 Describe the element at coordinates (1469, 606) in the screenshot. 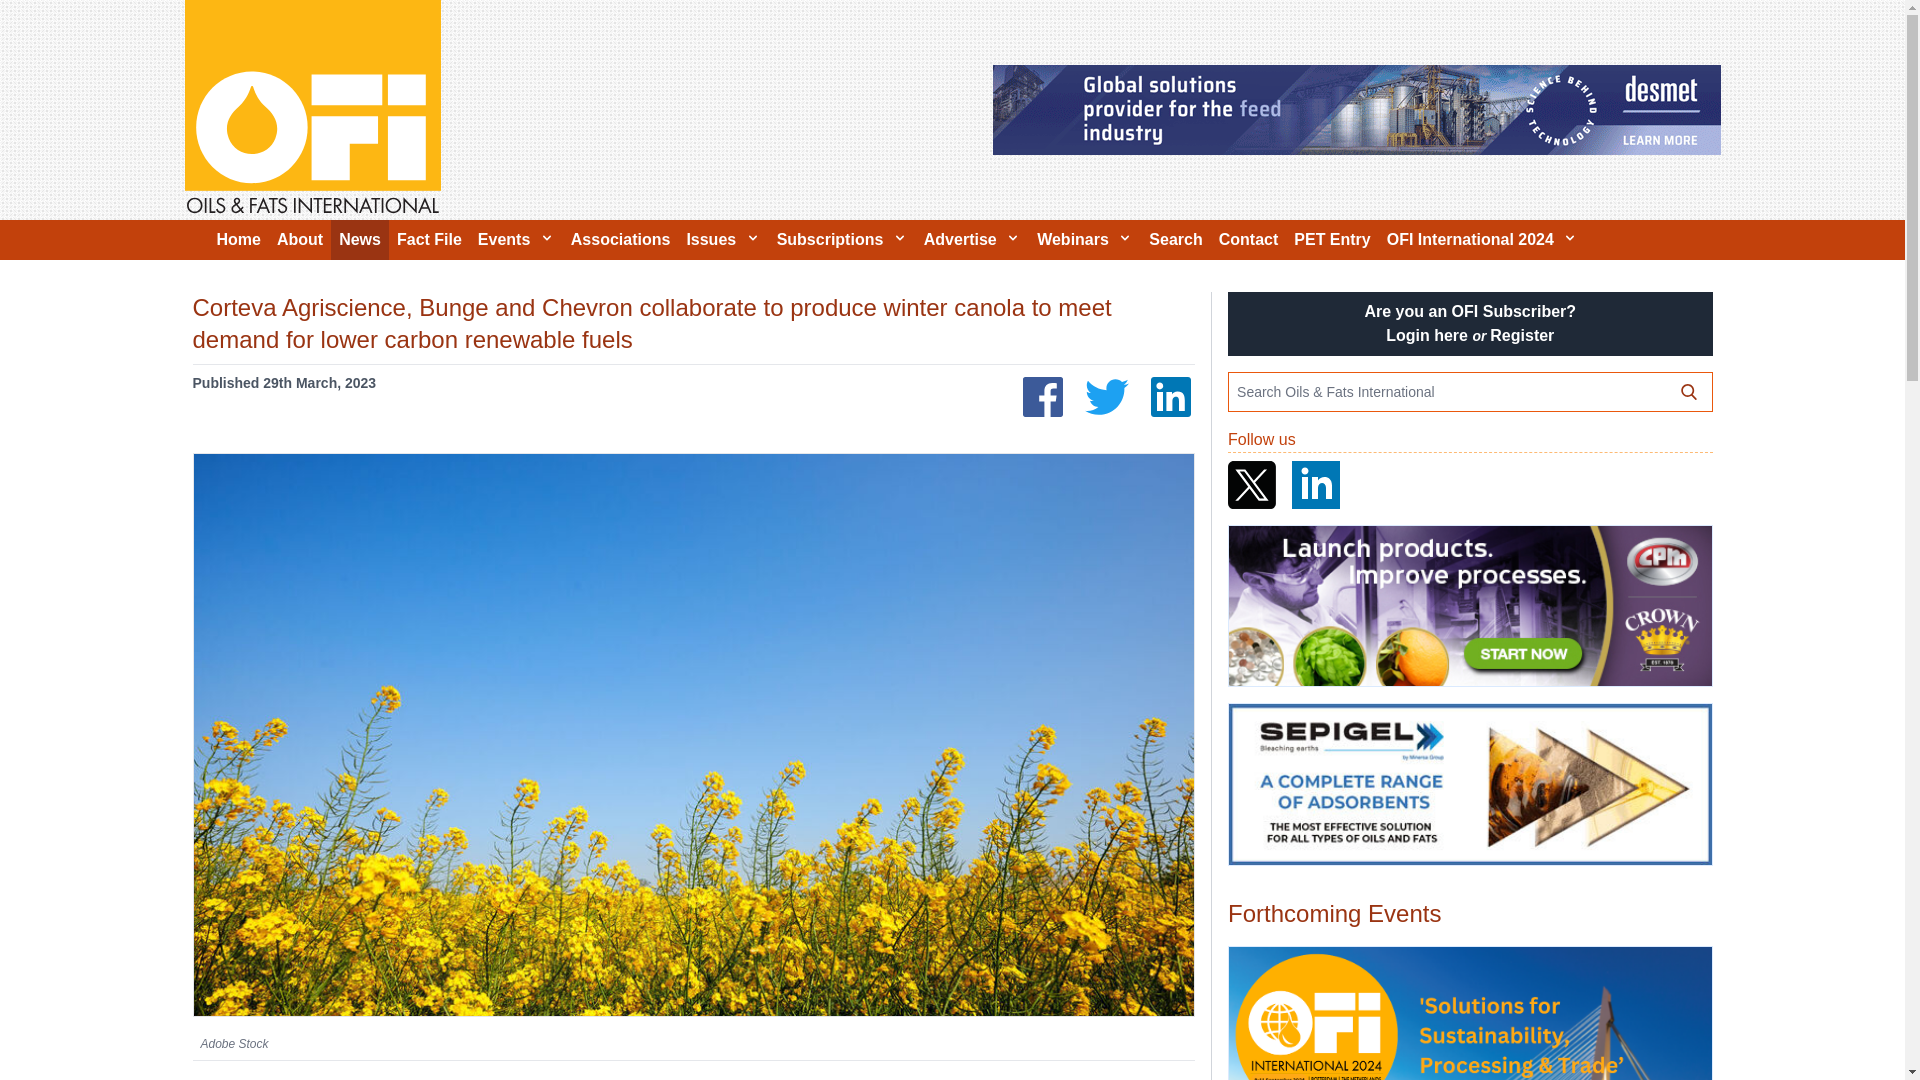

I see `Crown JUL 24 - Accelerate it - speciality` at that location.